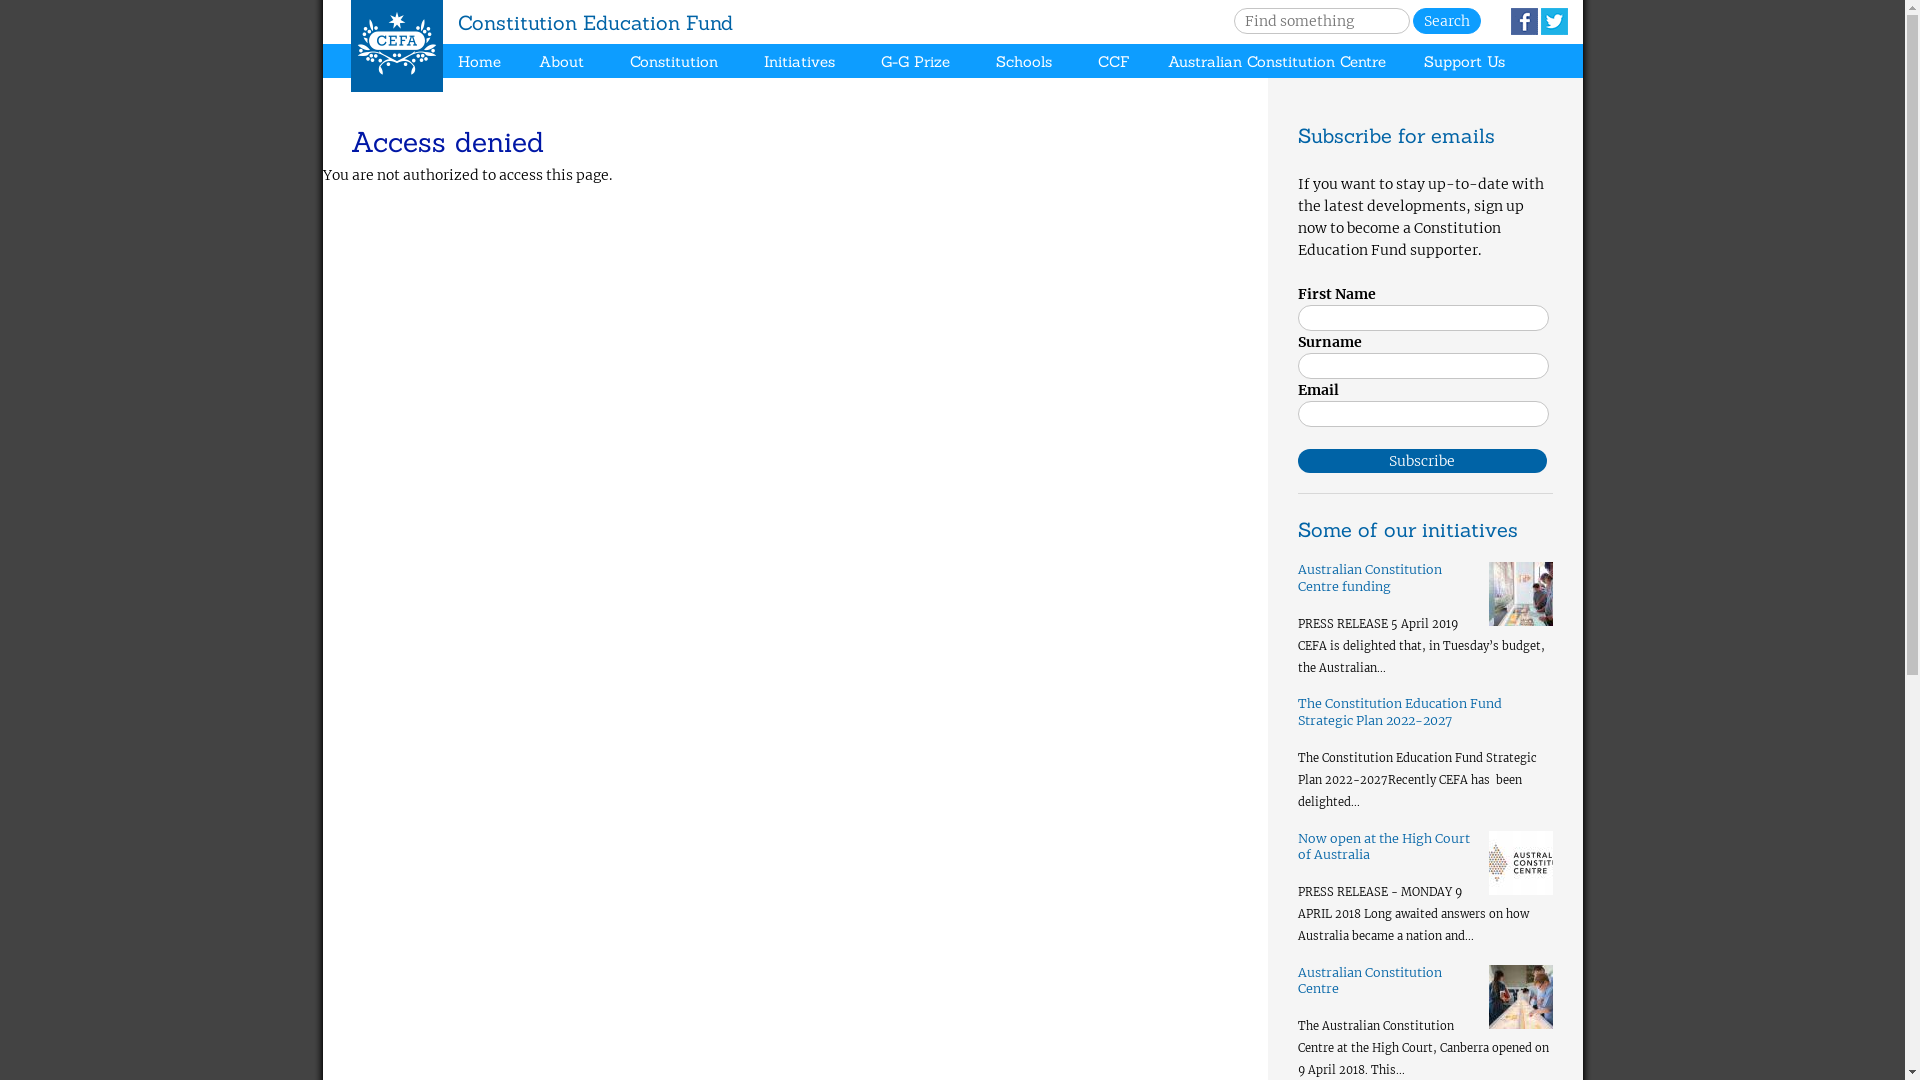 This screenshot has height=1080, width=1920. Describe the element at coordinates (1114, 62) in the screenshot. I see `CCF` at that location.